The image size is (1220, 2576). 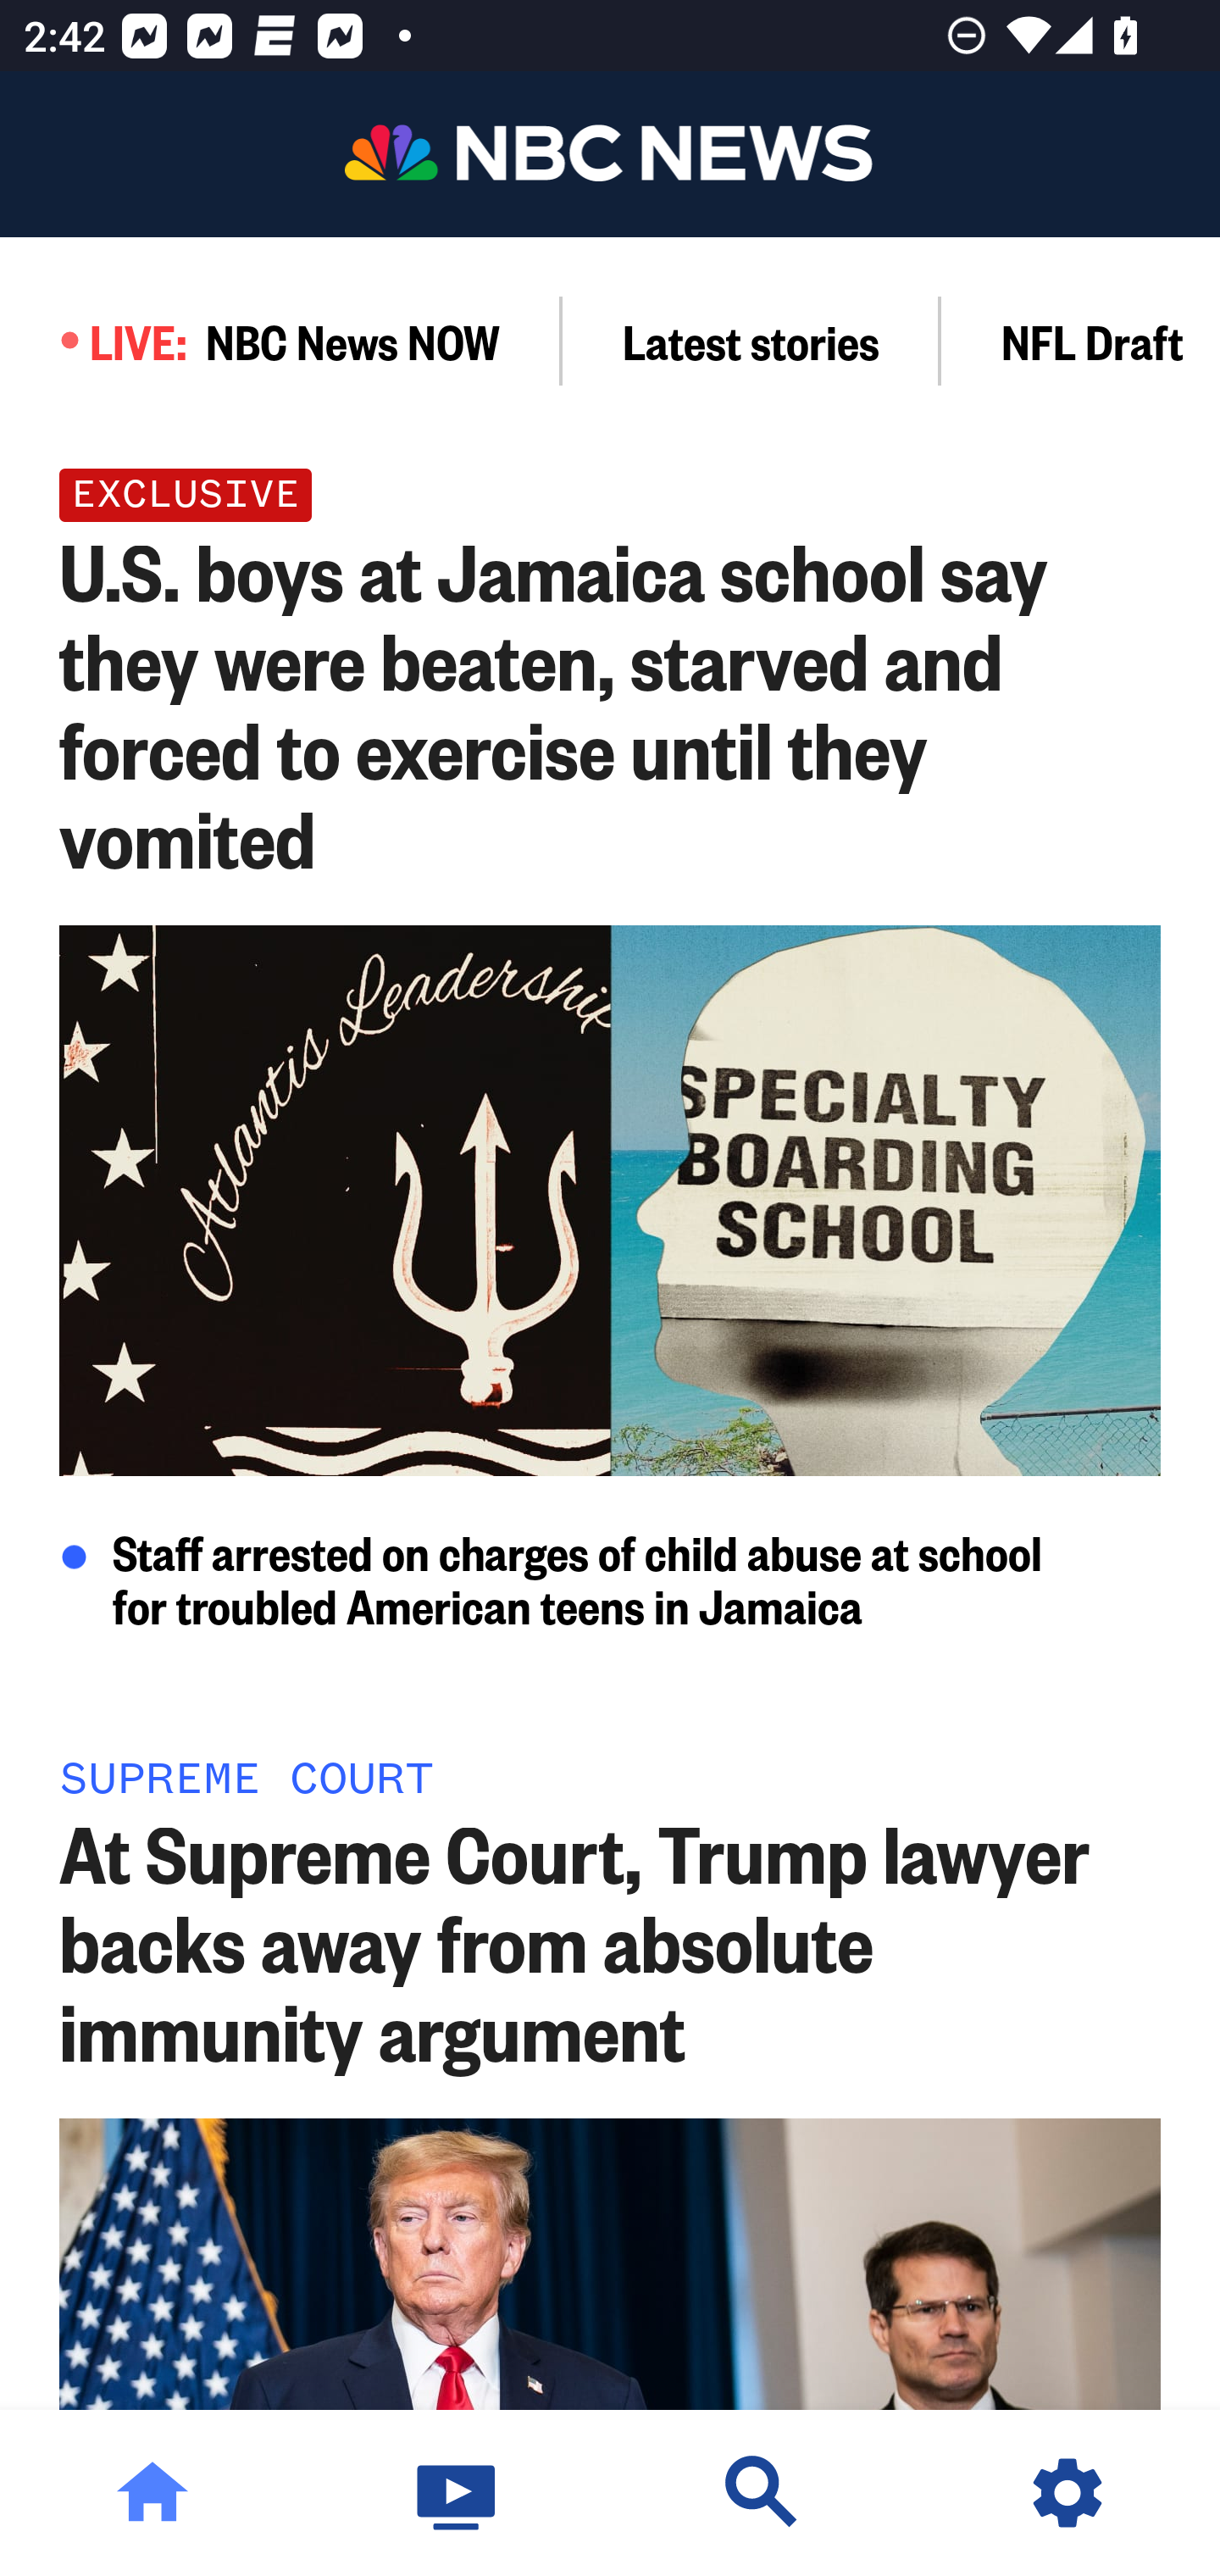 What do you see at coordinates (281, 341) in the screenshot?
I see `LIVE:  NBC News NOW` at bounding box center [281, 341].